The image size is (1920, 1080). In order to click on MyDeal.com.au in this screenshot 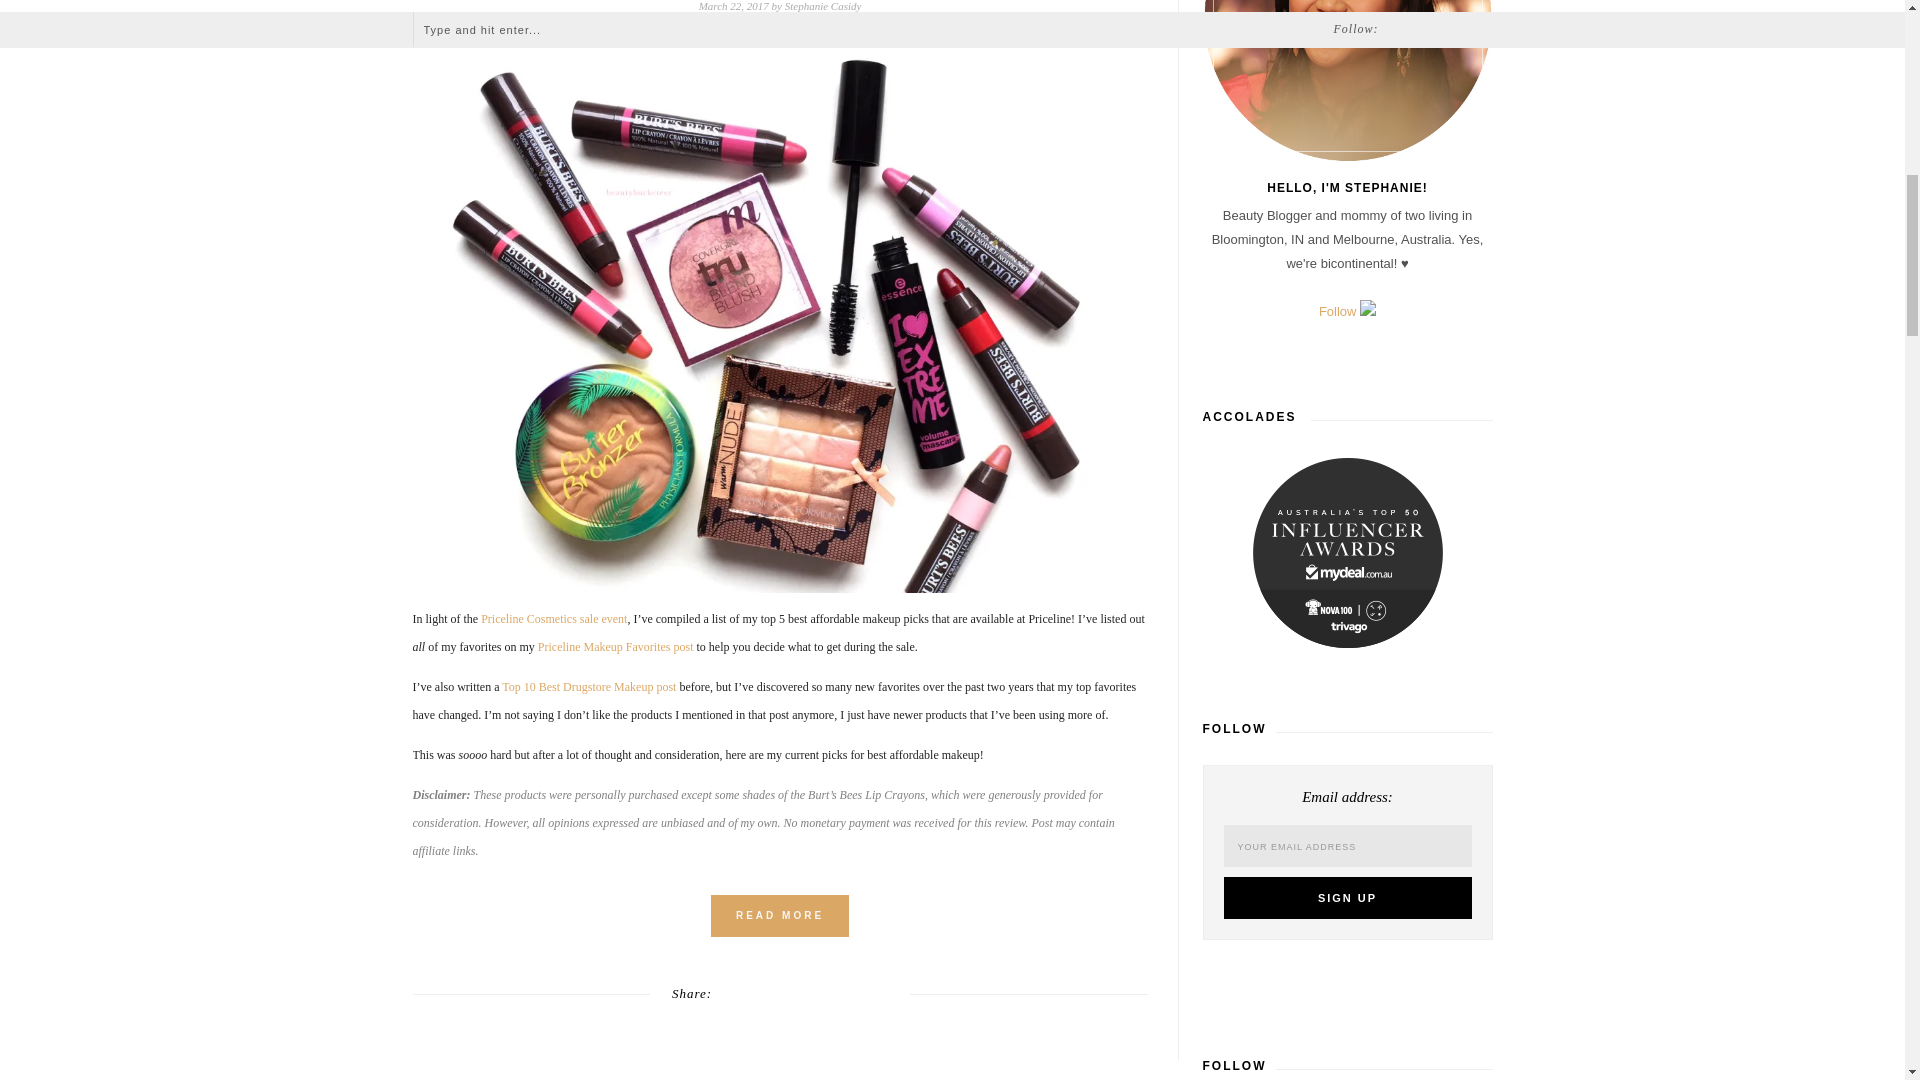, I will do `click(1346, 558)`.